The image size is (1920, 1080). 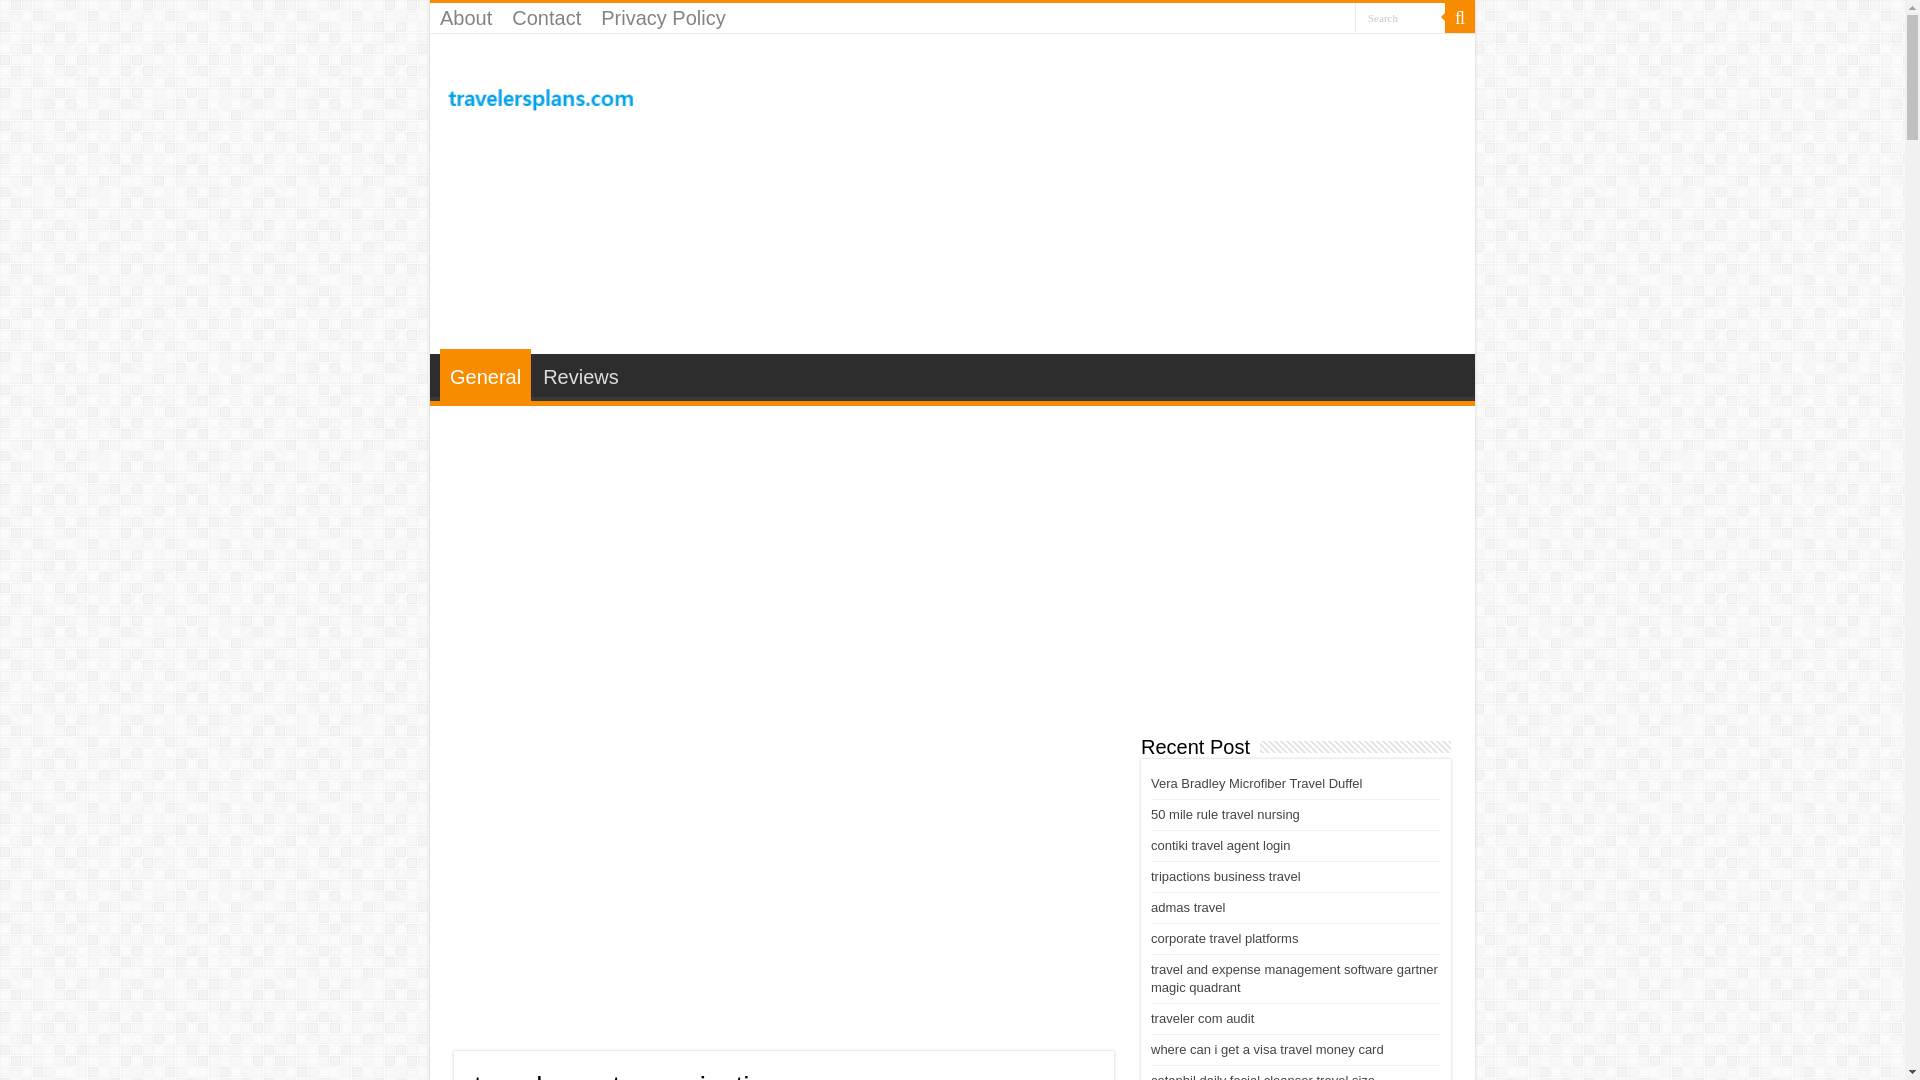 What do you see at coordinates (485, 374) in the screenshot?
I see `General` at bounding box center [485, 374].